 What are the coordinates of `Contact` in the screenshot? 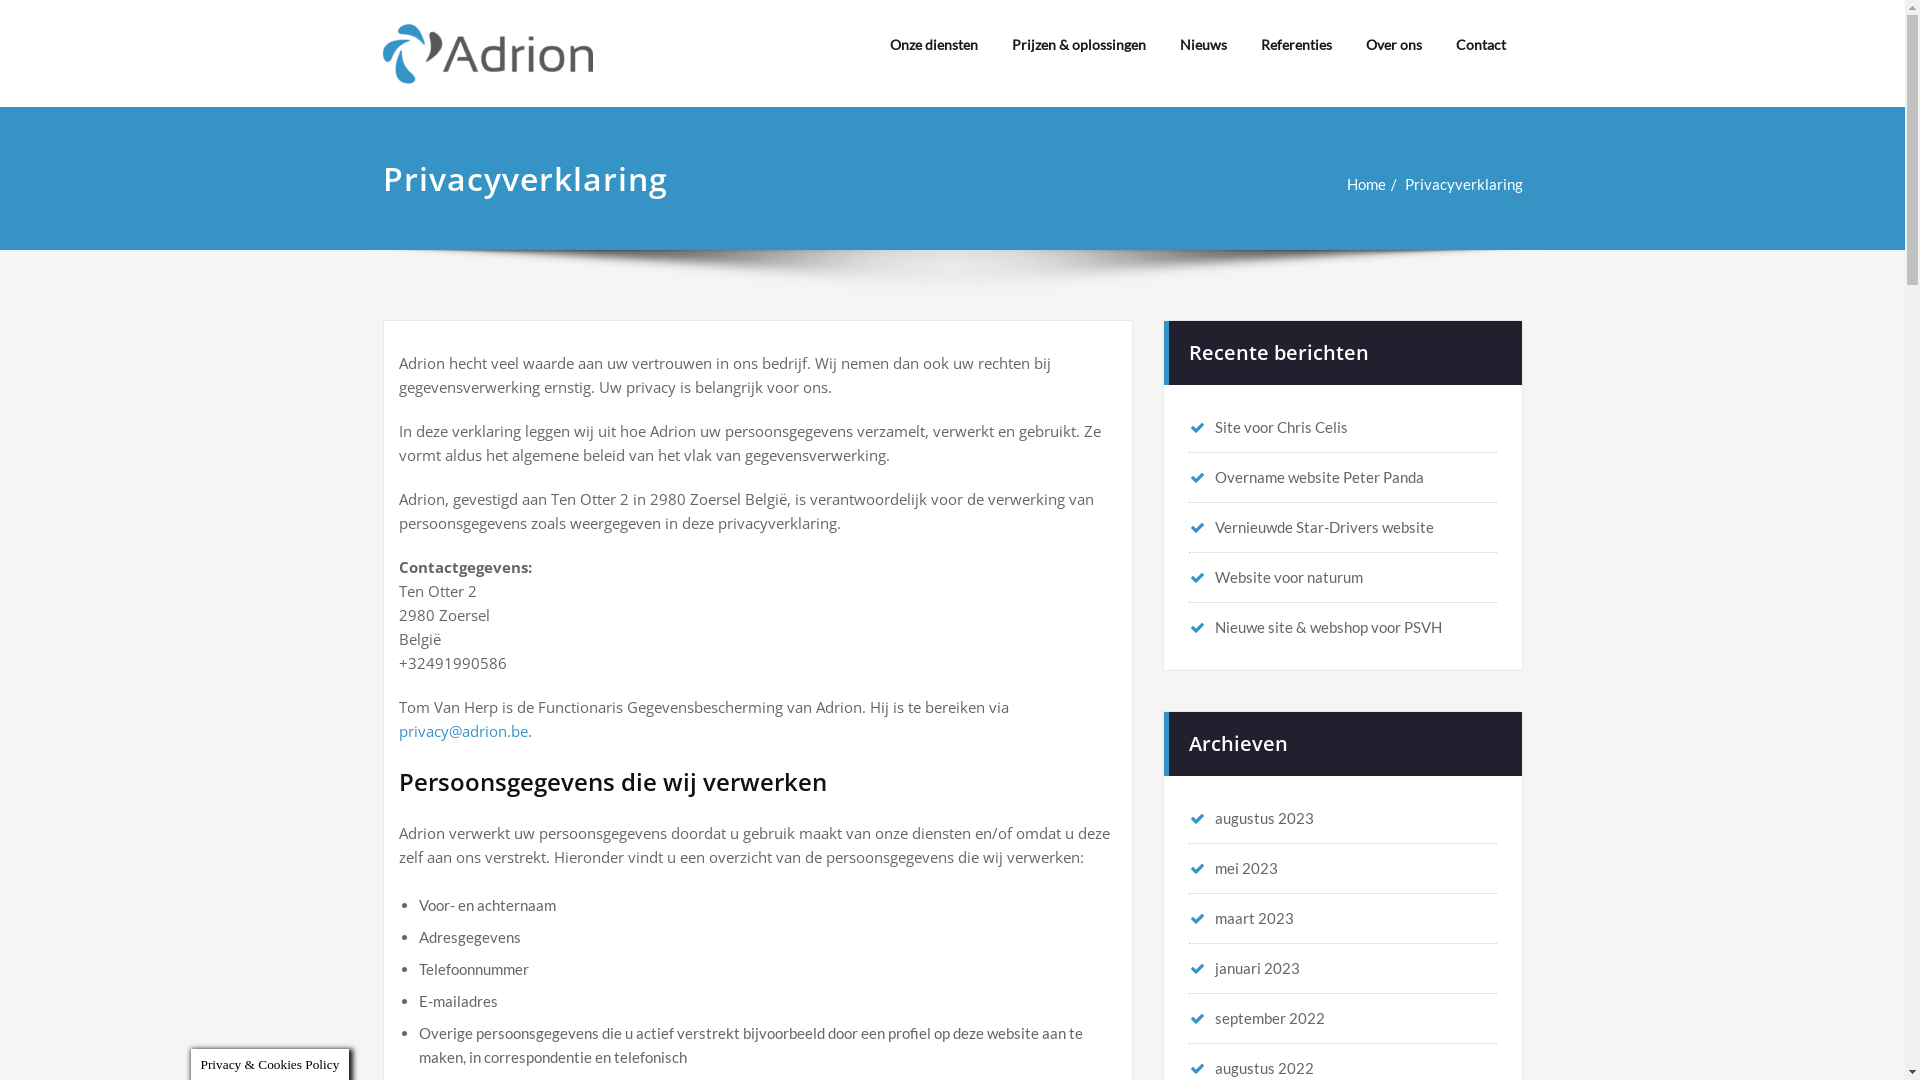 It's located at (1480, 45).